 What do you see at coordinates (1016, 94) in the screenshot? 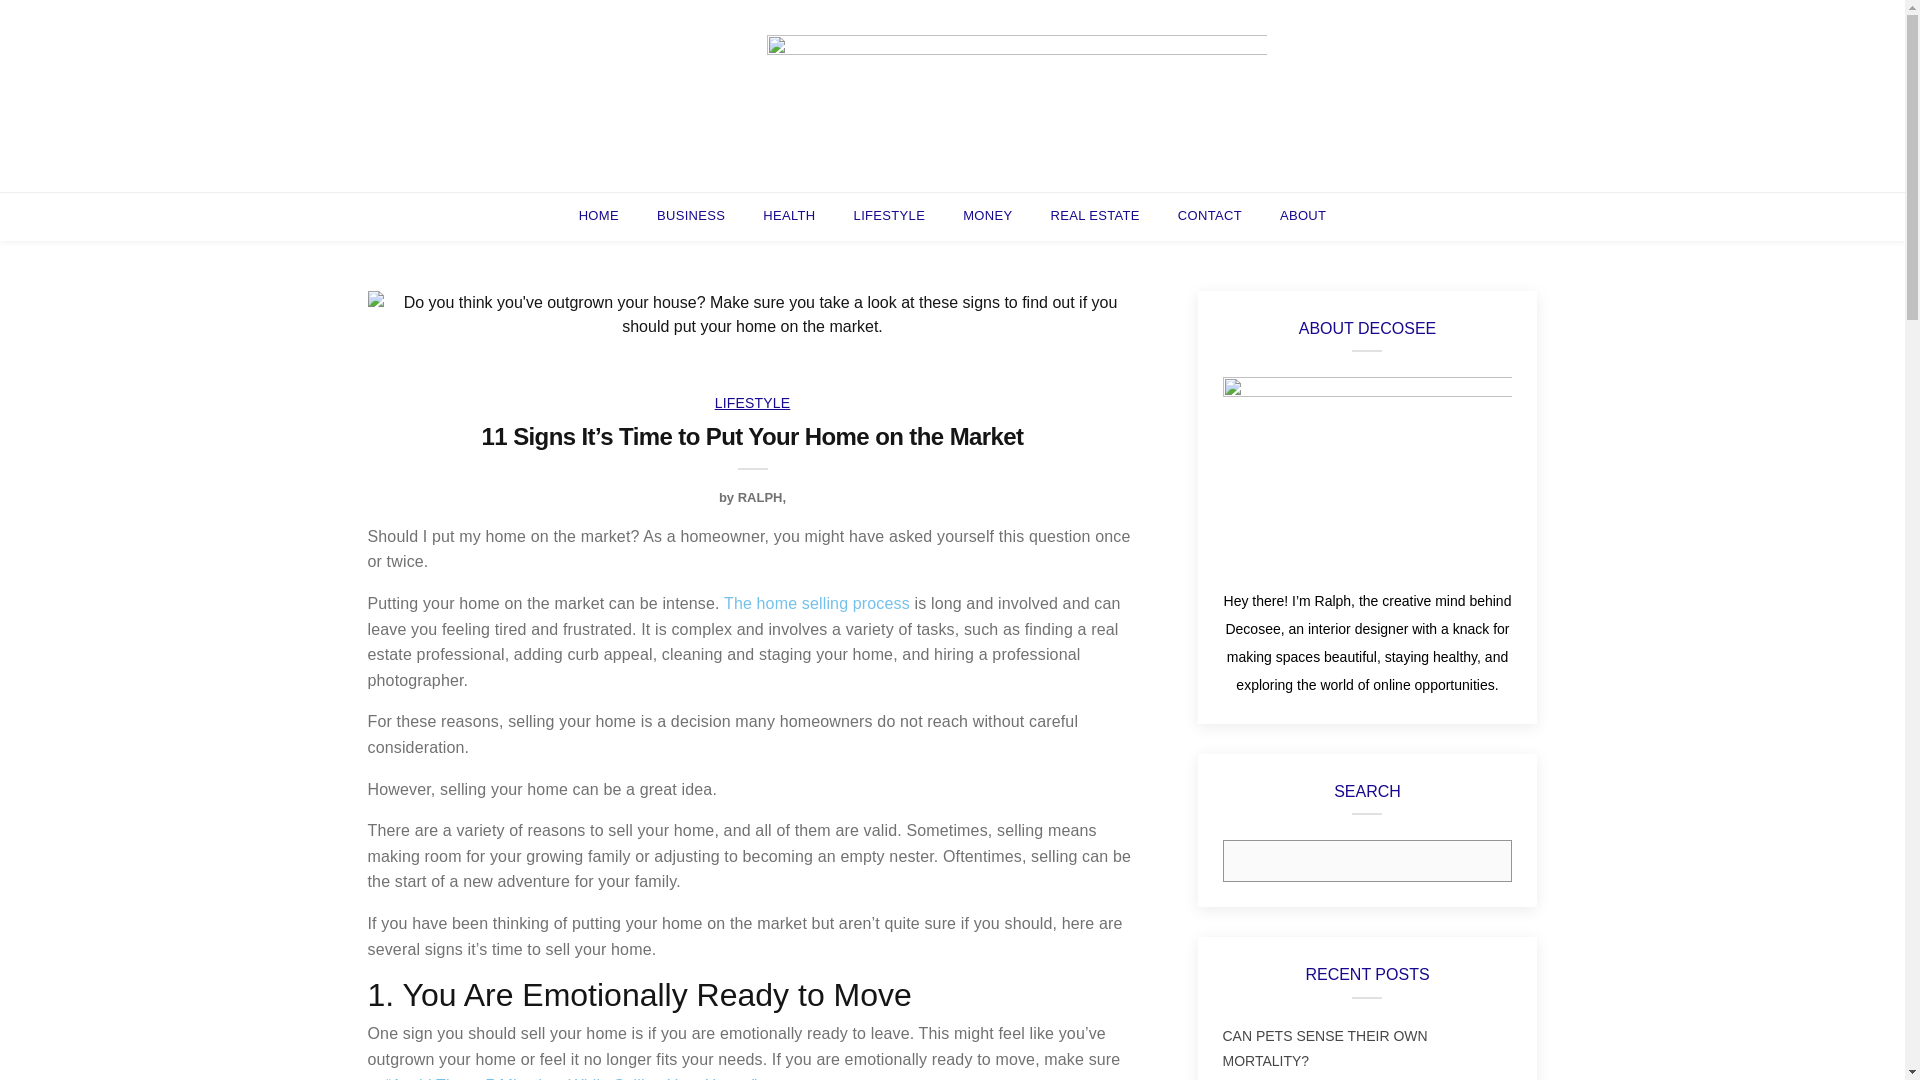
I see `decOsee` at bounding box center [1016, 94].